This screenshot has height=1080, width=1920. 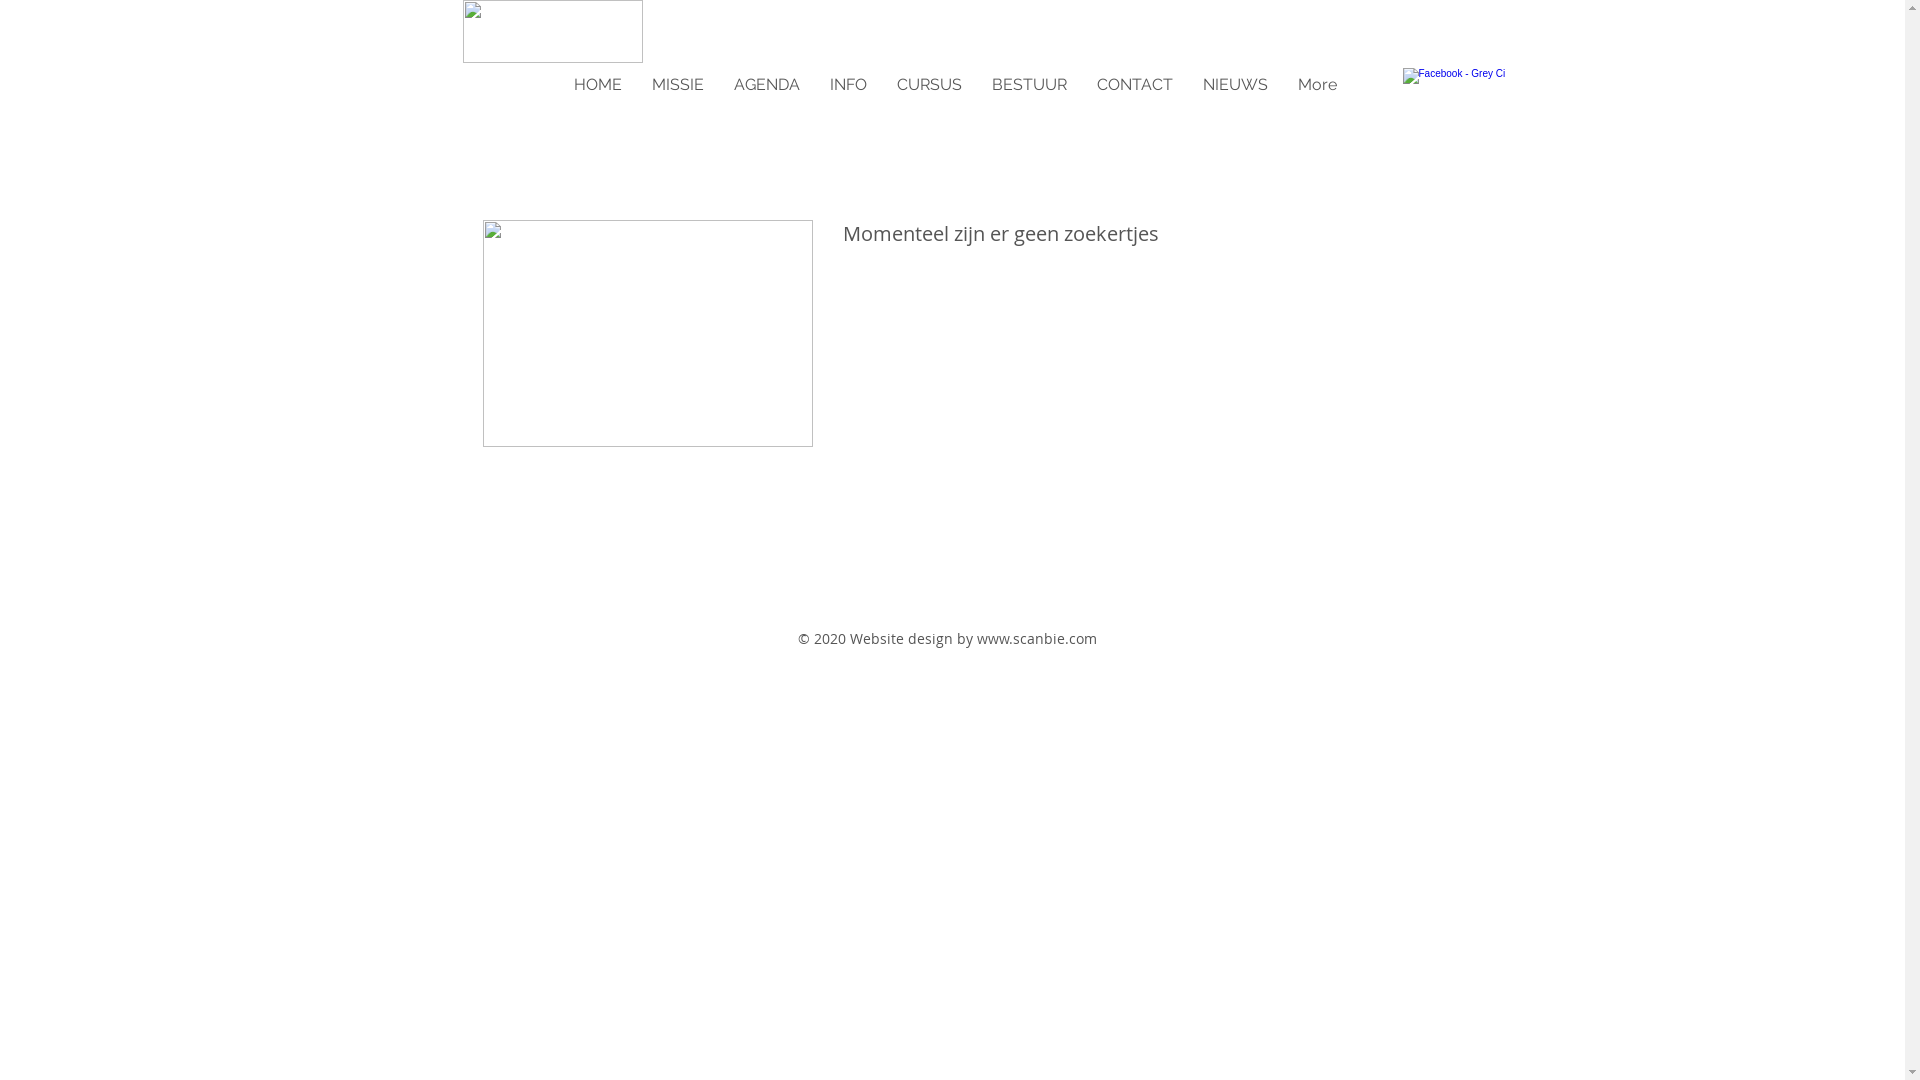 What do you see at coordinates (677, 85) in the screenshot?
I see `MISSIE` at bounding box center [677, 85].